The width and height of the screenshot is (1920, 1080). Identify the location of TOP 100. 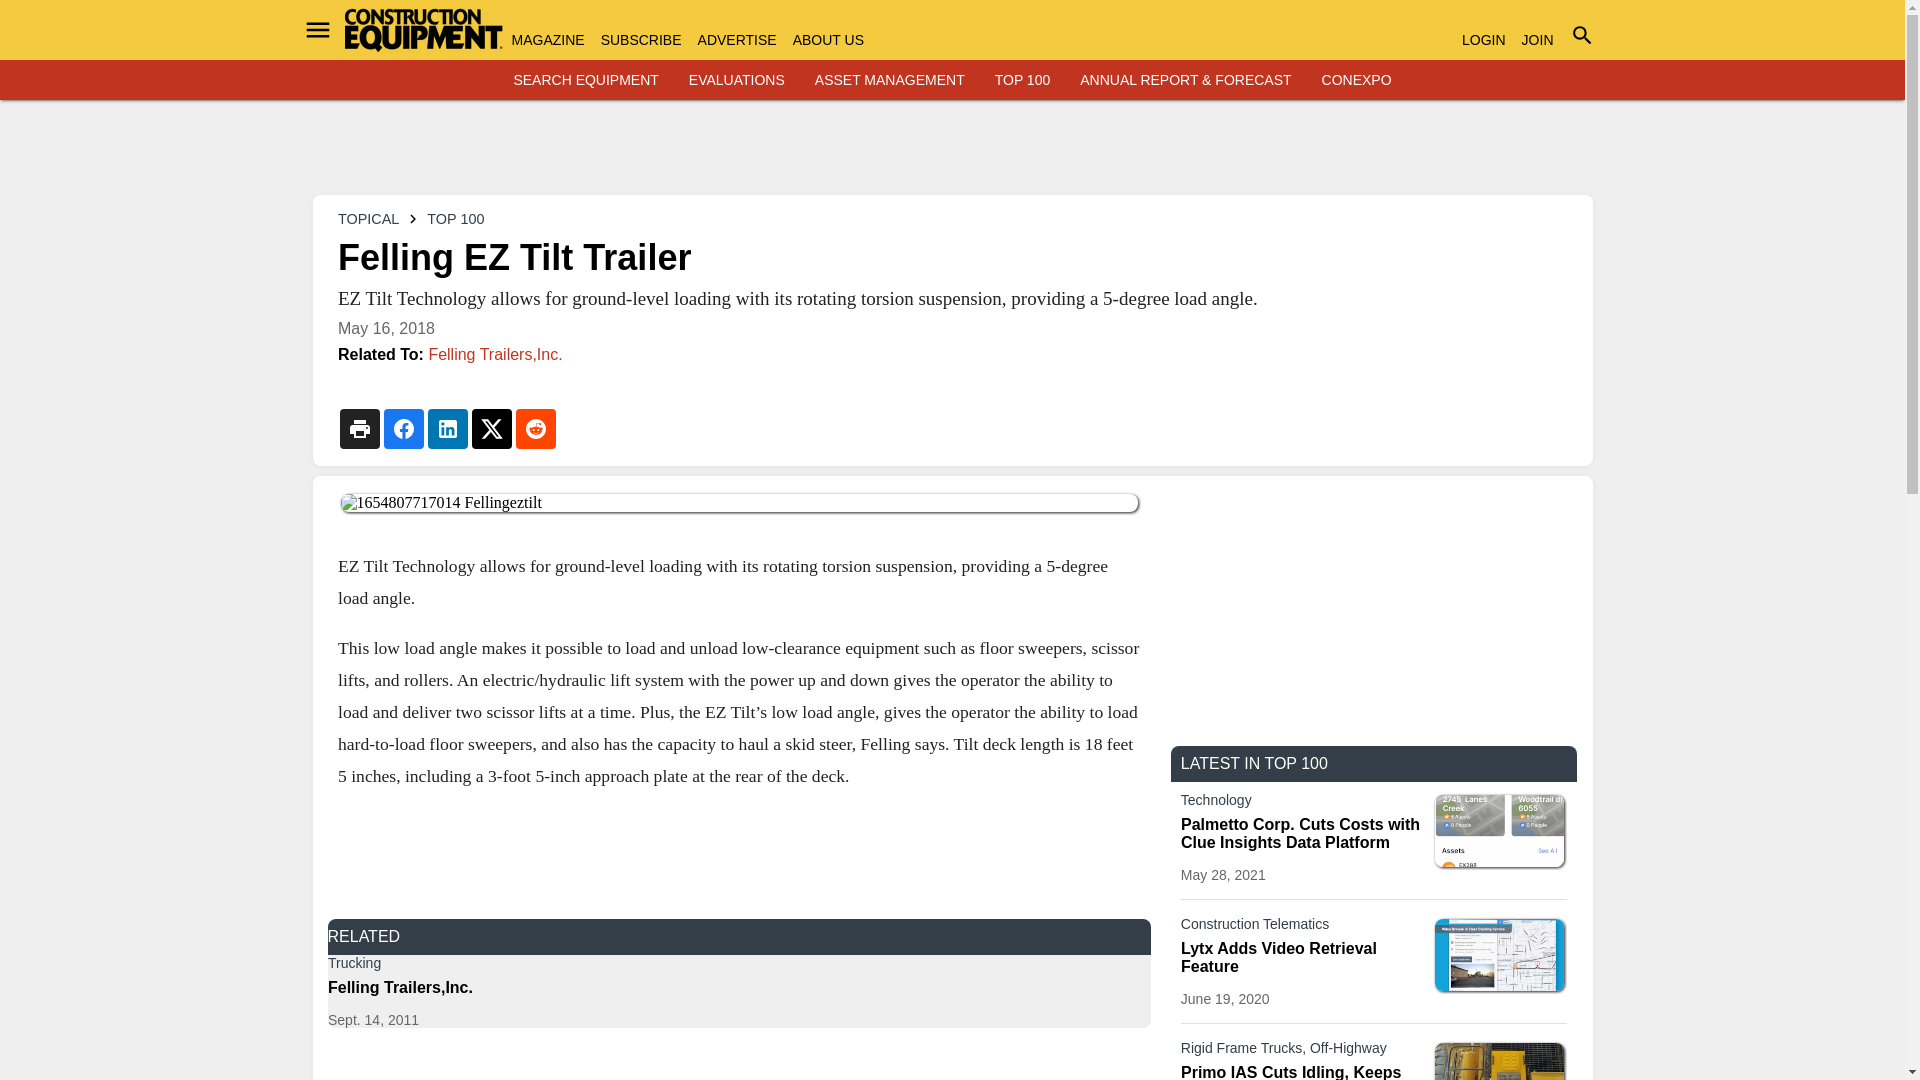
(1022, 80).